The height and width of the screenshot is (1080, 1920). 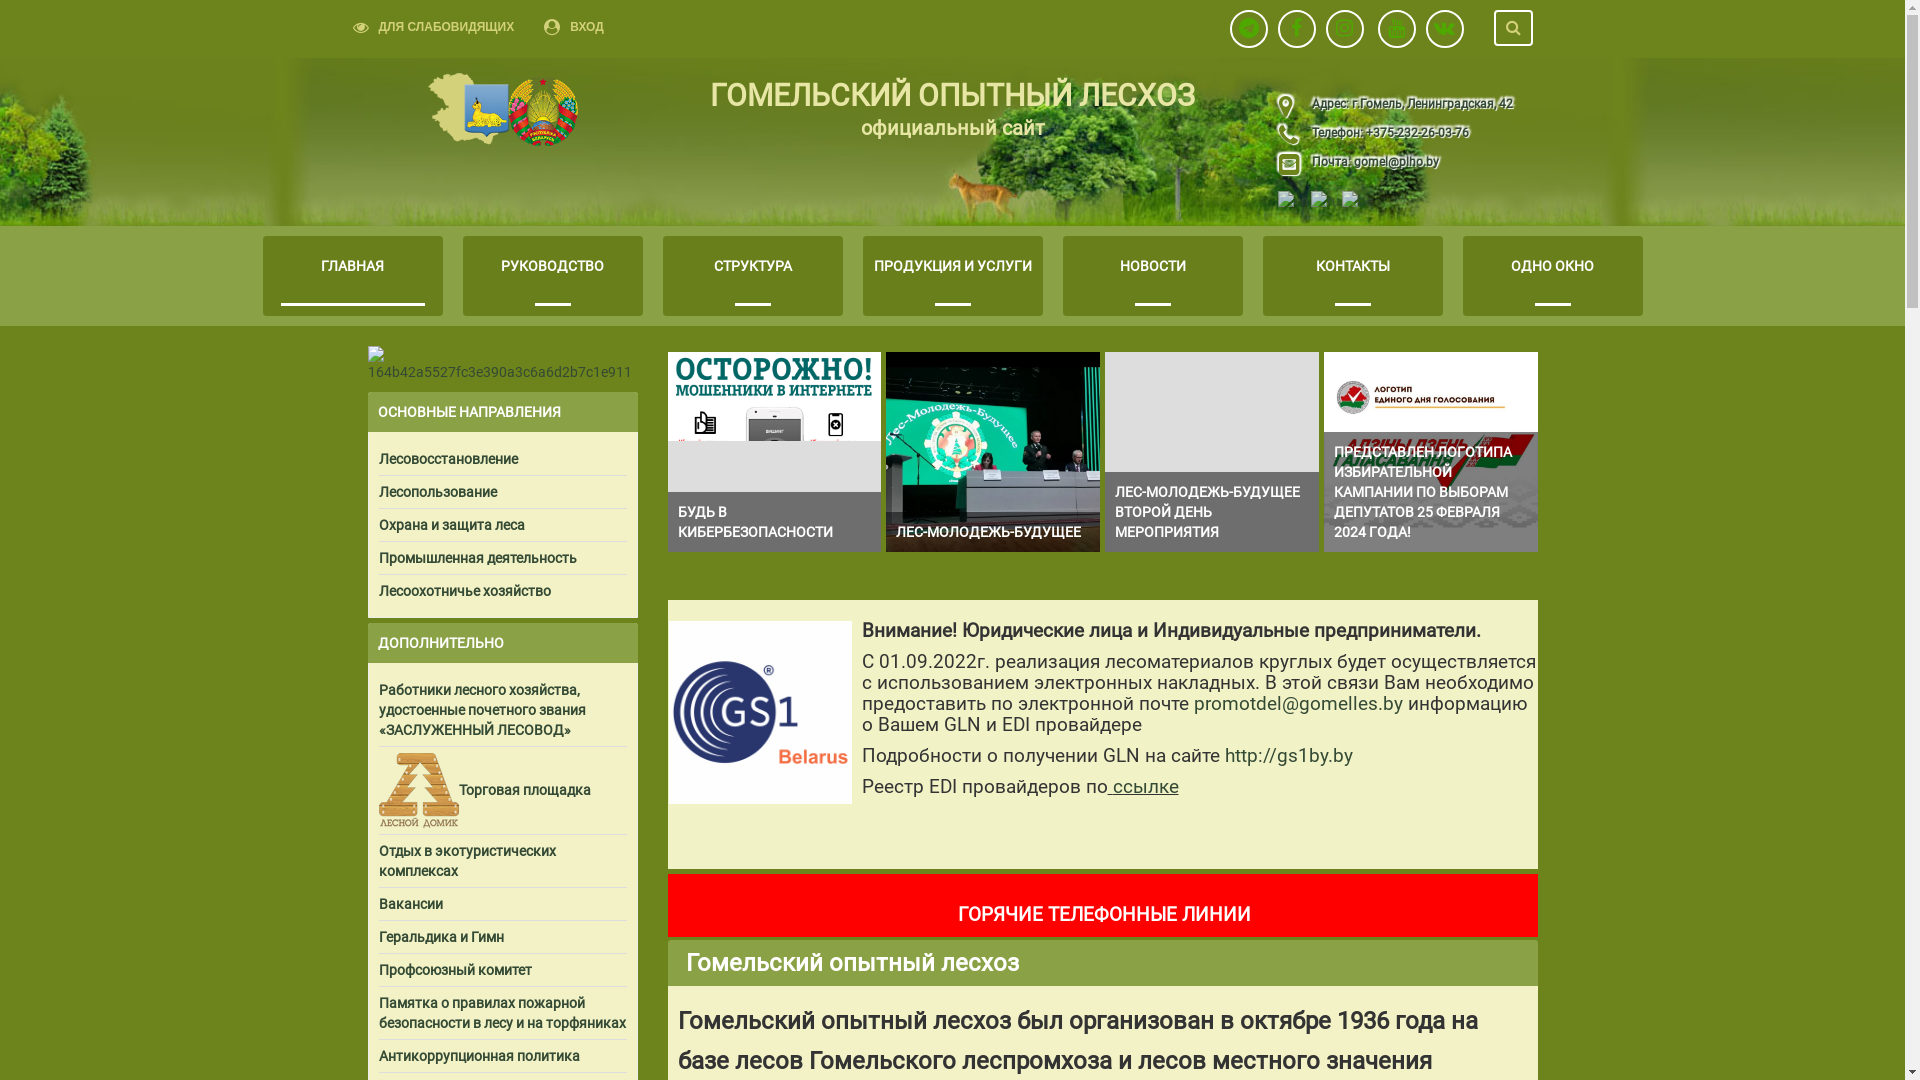 What do you see at coordinates (1358, 200) in the screenshot?
I see `Belarusian` at bounding box center [1358, 200].